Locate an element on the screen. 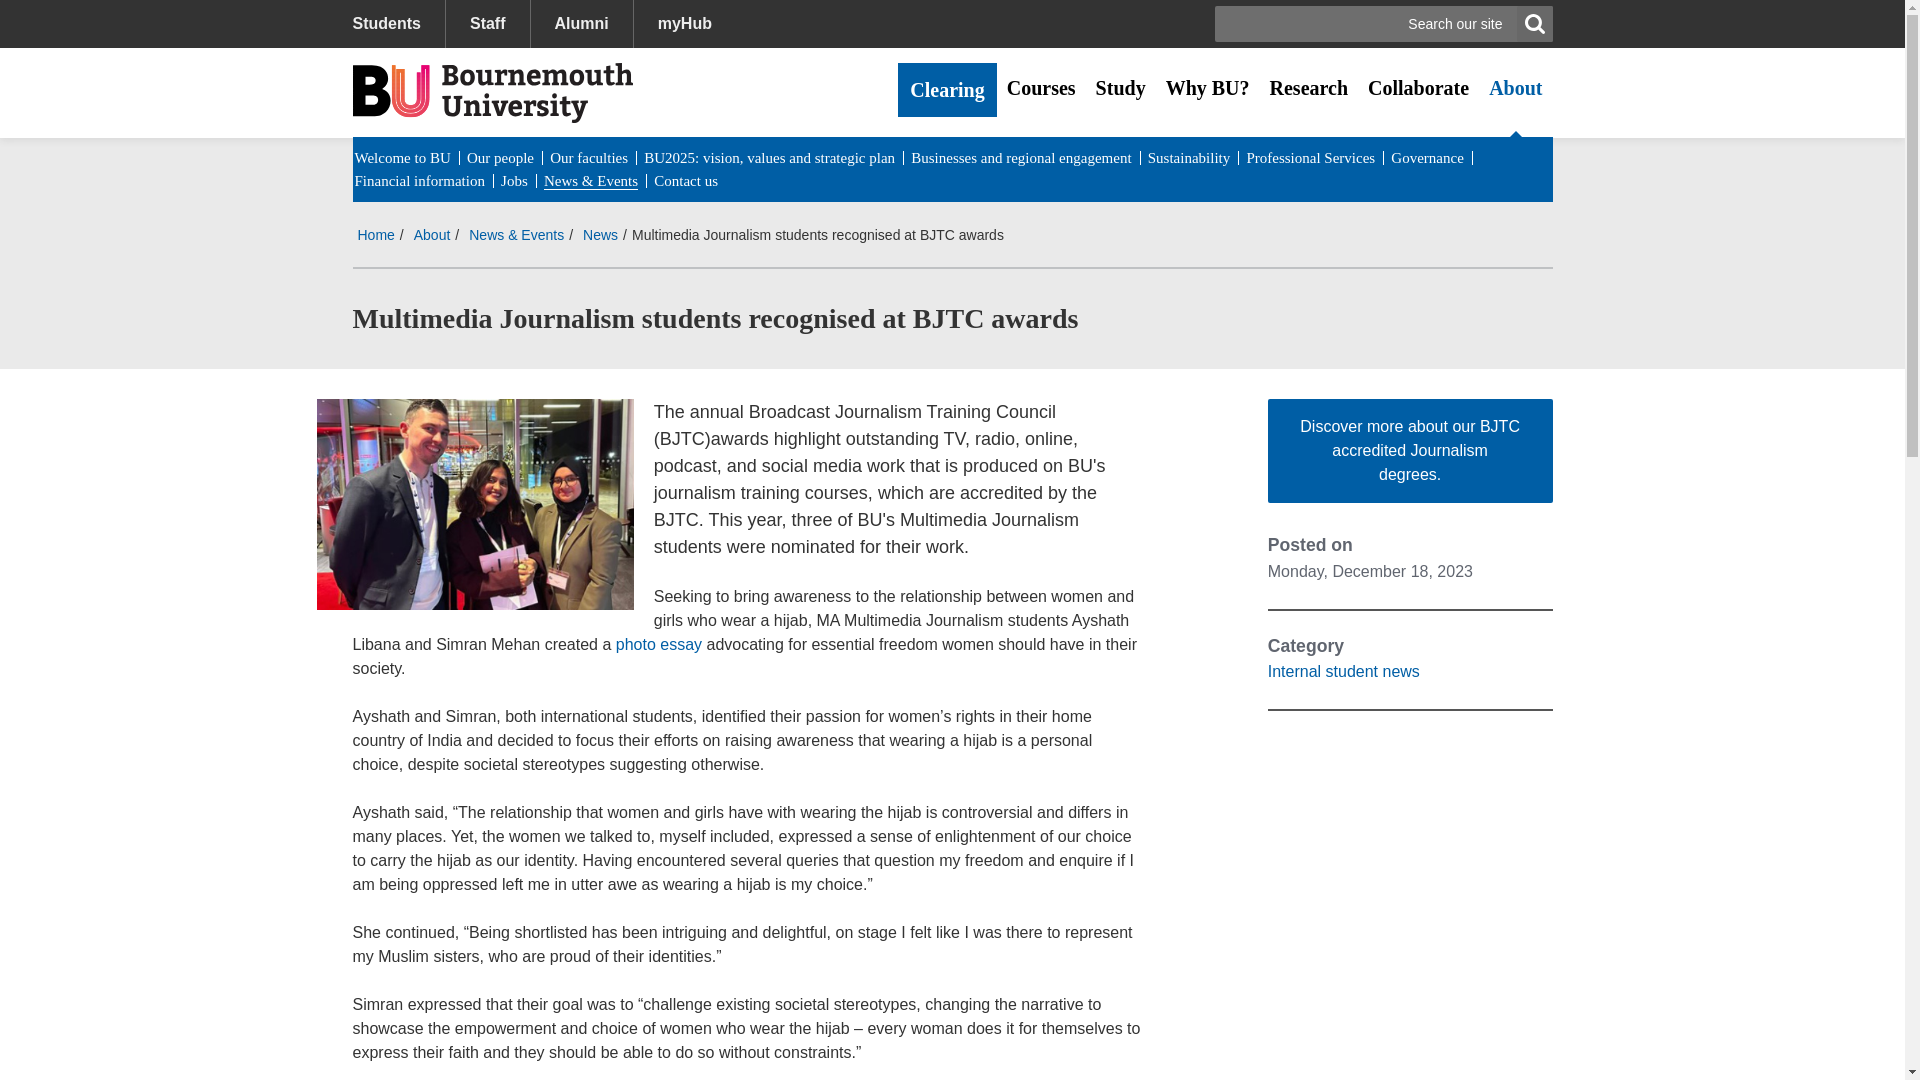  Study is located at coordinates (1120, 88).